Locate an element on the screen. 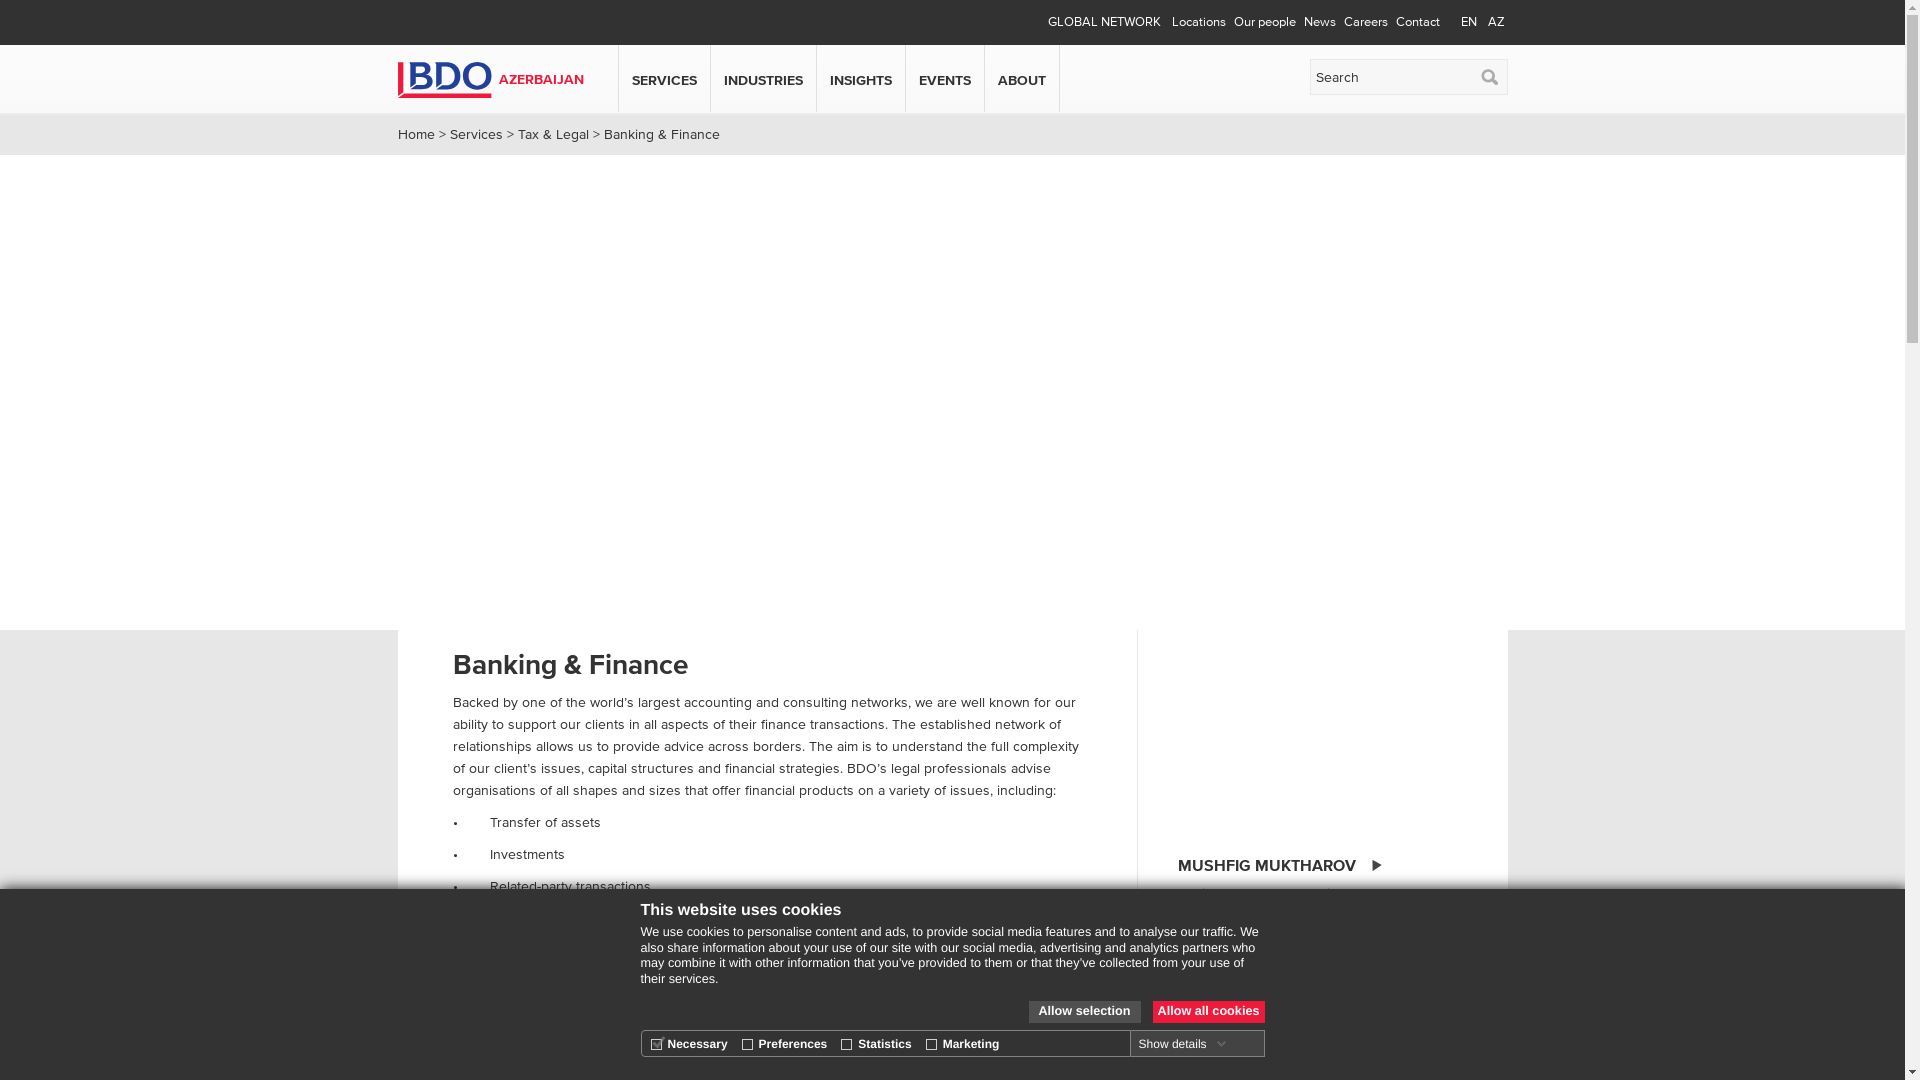 This screenshot has width=1920, height=1080. Contact is located at coordinates (1418, 22).